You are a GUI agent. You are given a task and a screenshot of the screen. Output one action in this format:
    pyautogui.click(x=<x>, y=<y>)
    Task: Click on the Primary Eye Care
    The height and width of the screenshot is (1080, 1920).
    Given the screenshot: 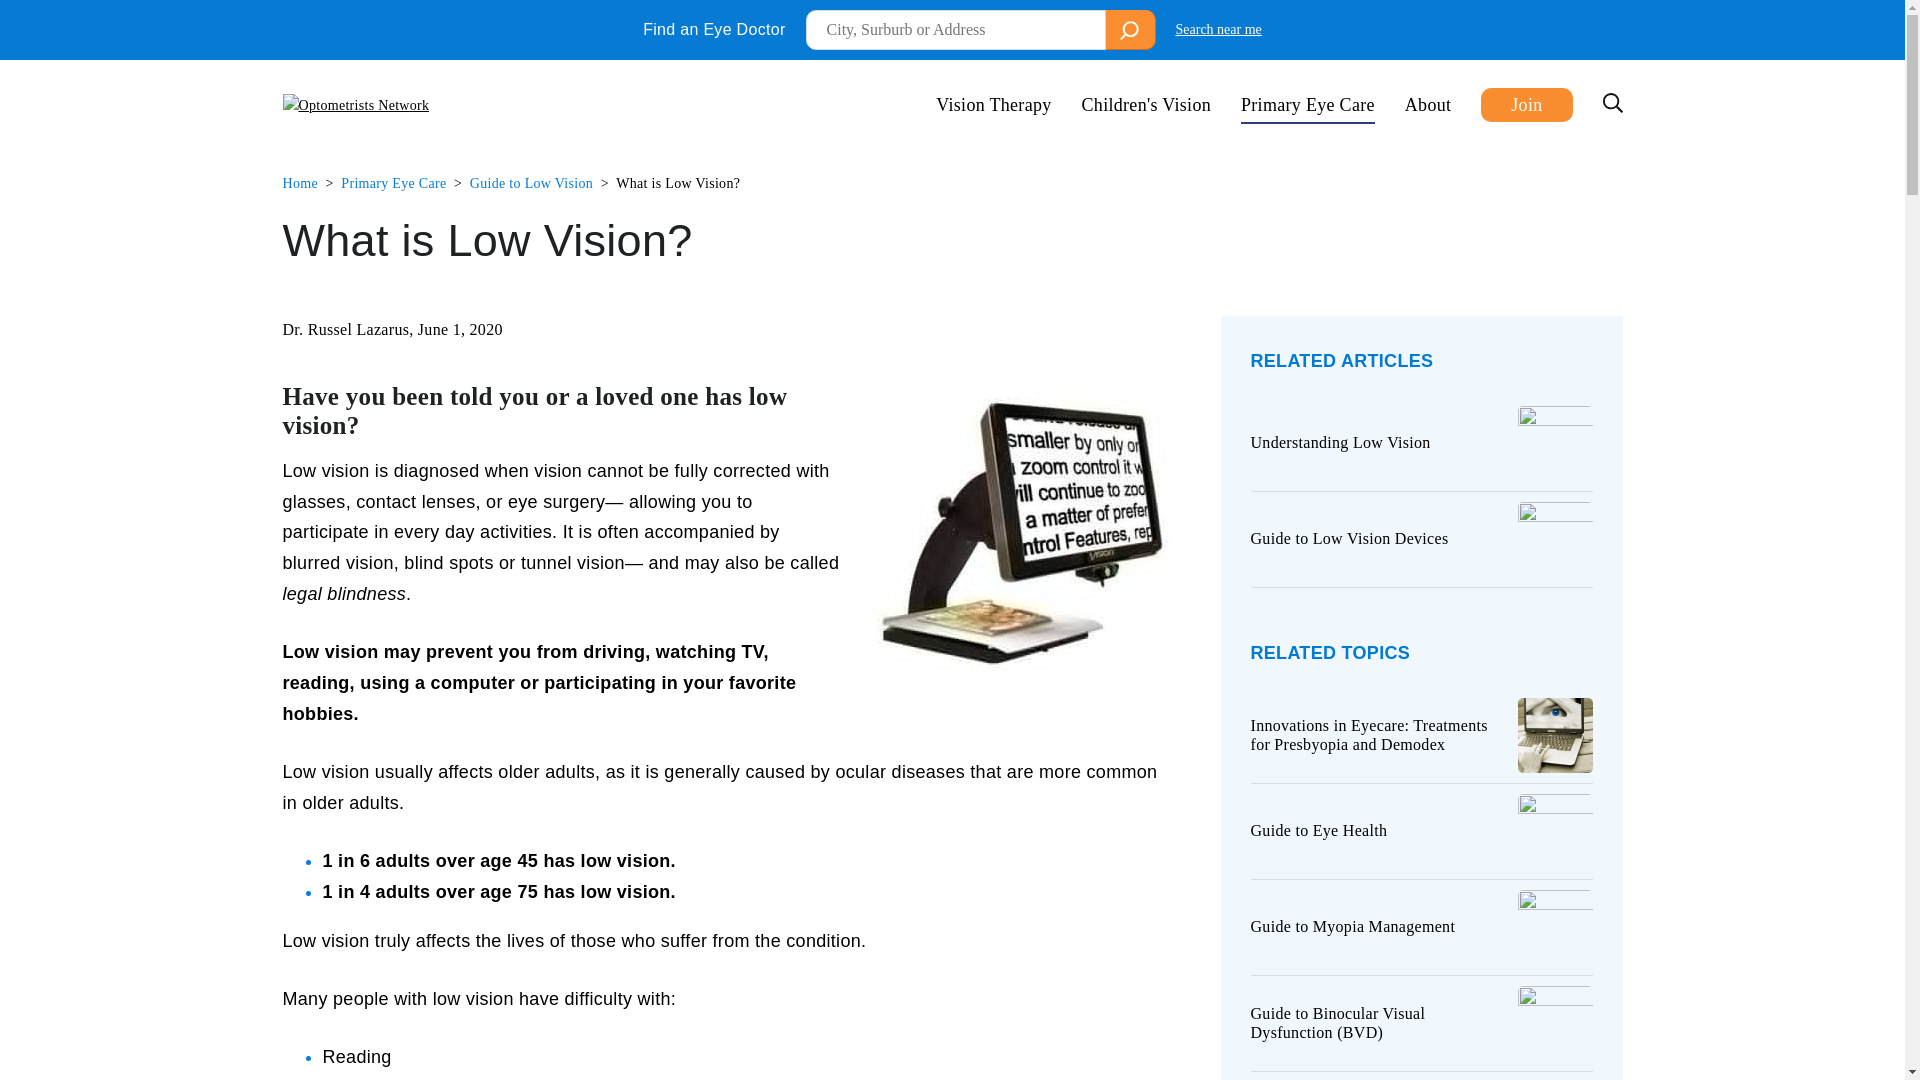 What is the action you would take?
    pyautogui.click(x=1307, y=105)
    